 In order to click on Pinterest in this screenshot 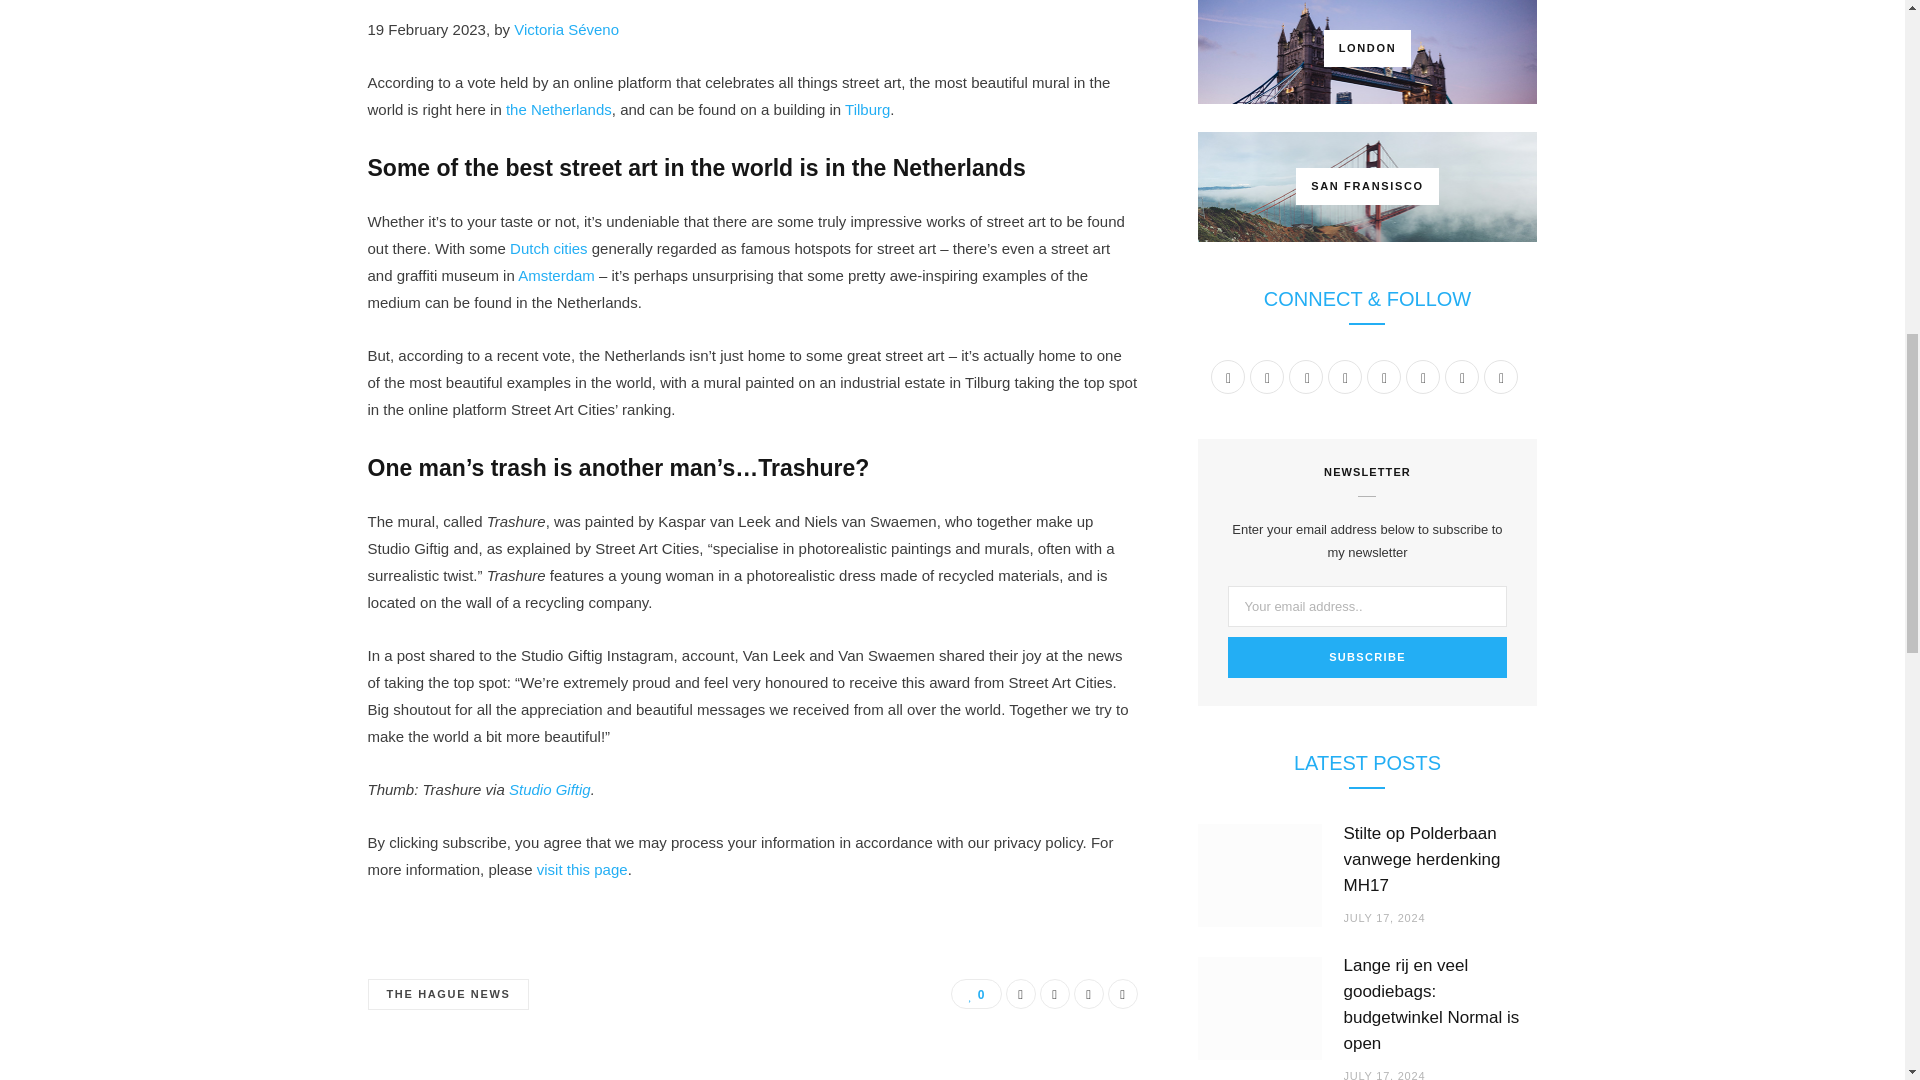, I will do `click(1088, 993)`.